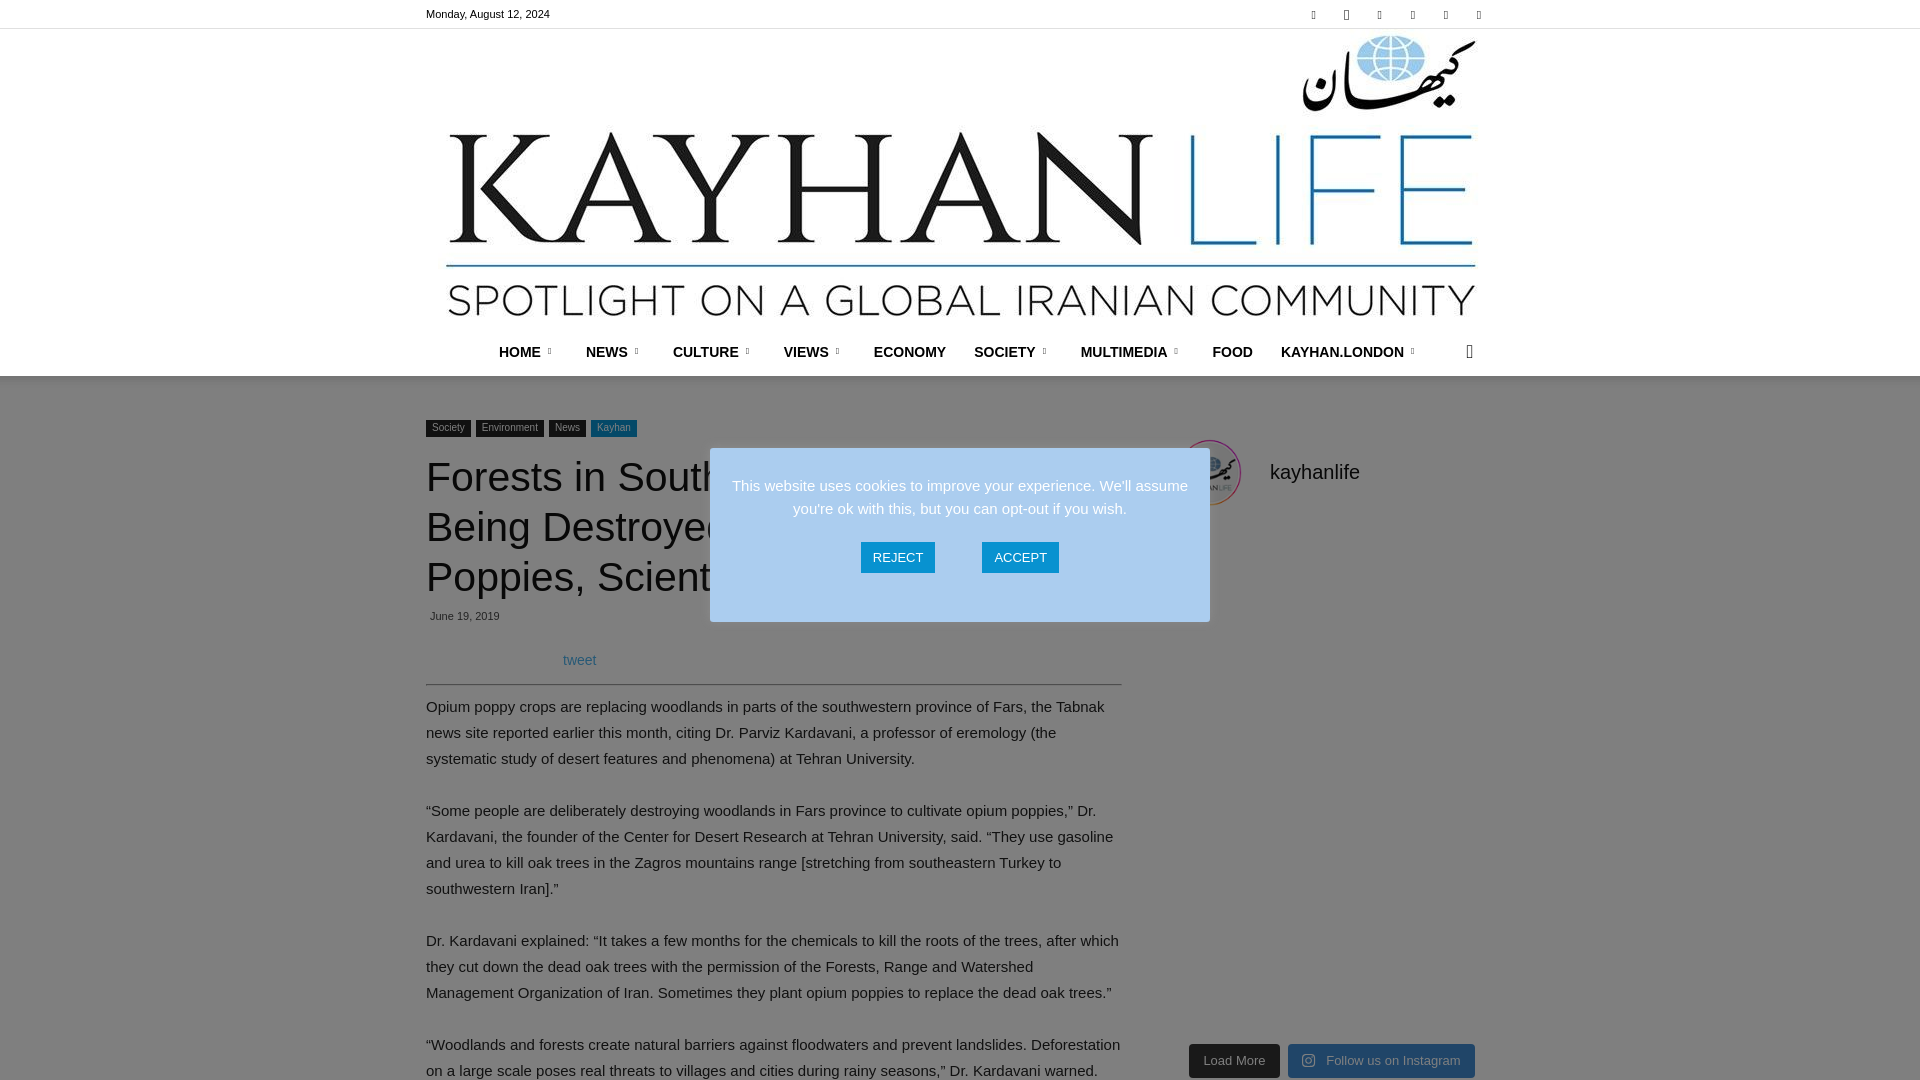 Image resolution: width=1920 pixels, height=1080 pixels. I want to click on Linkedin, so click(1380, 14).